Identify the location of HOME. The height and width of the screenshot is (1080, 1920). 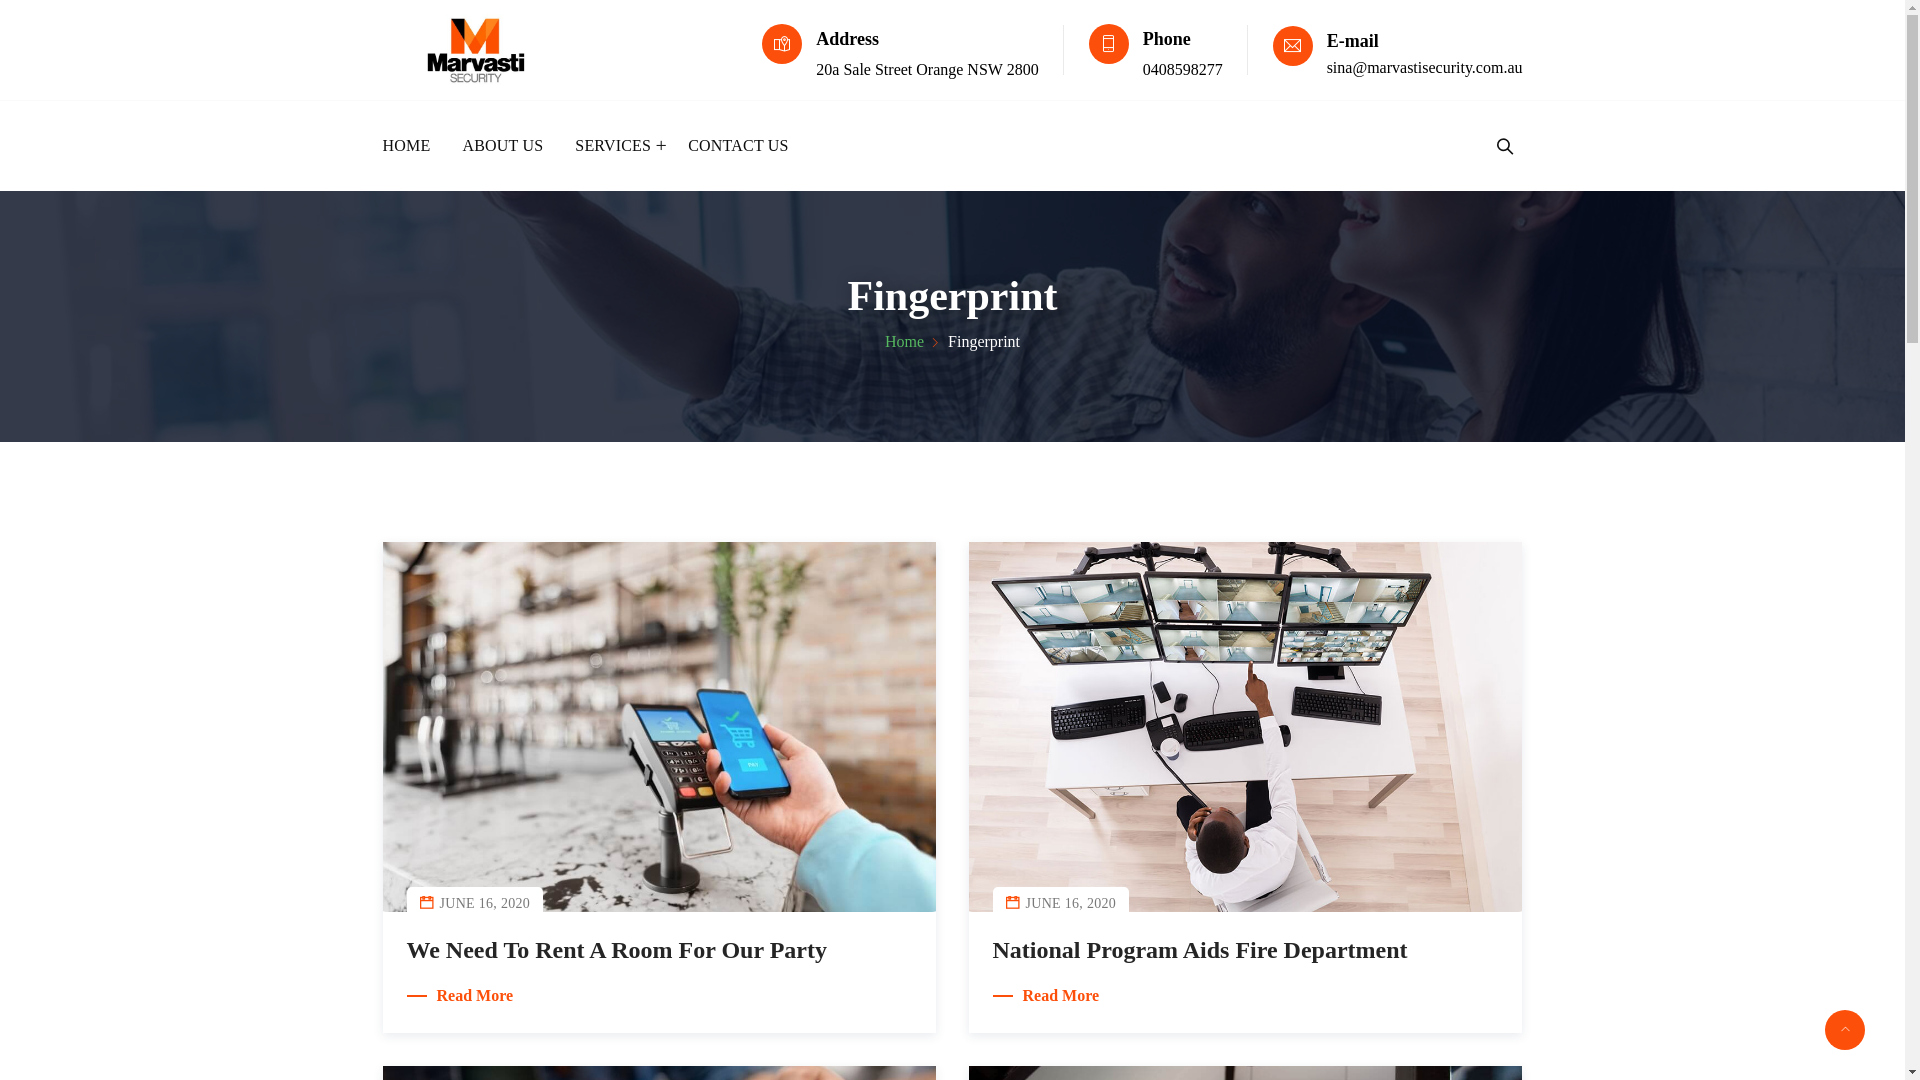
(414, 146).